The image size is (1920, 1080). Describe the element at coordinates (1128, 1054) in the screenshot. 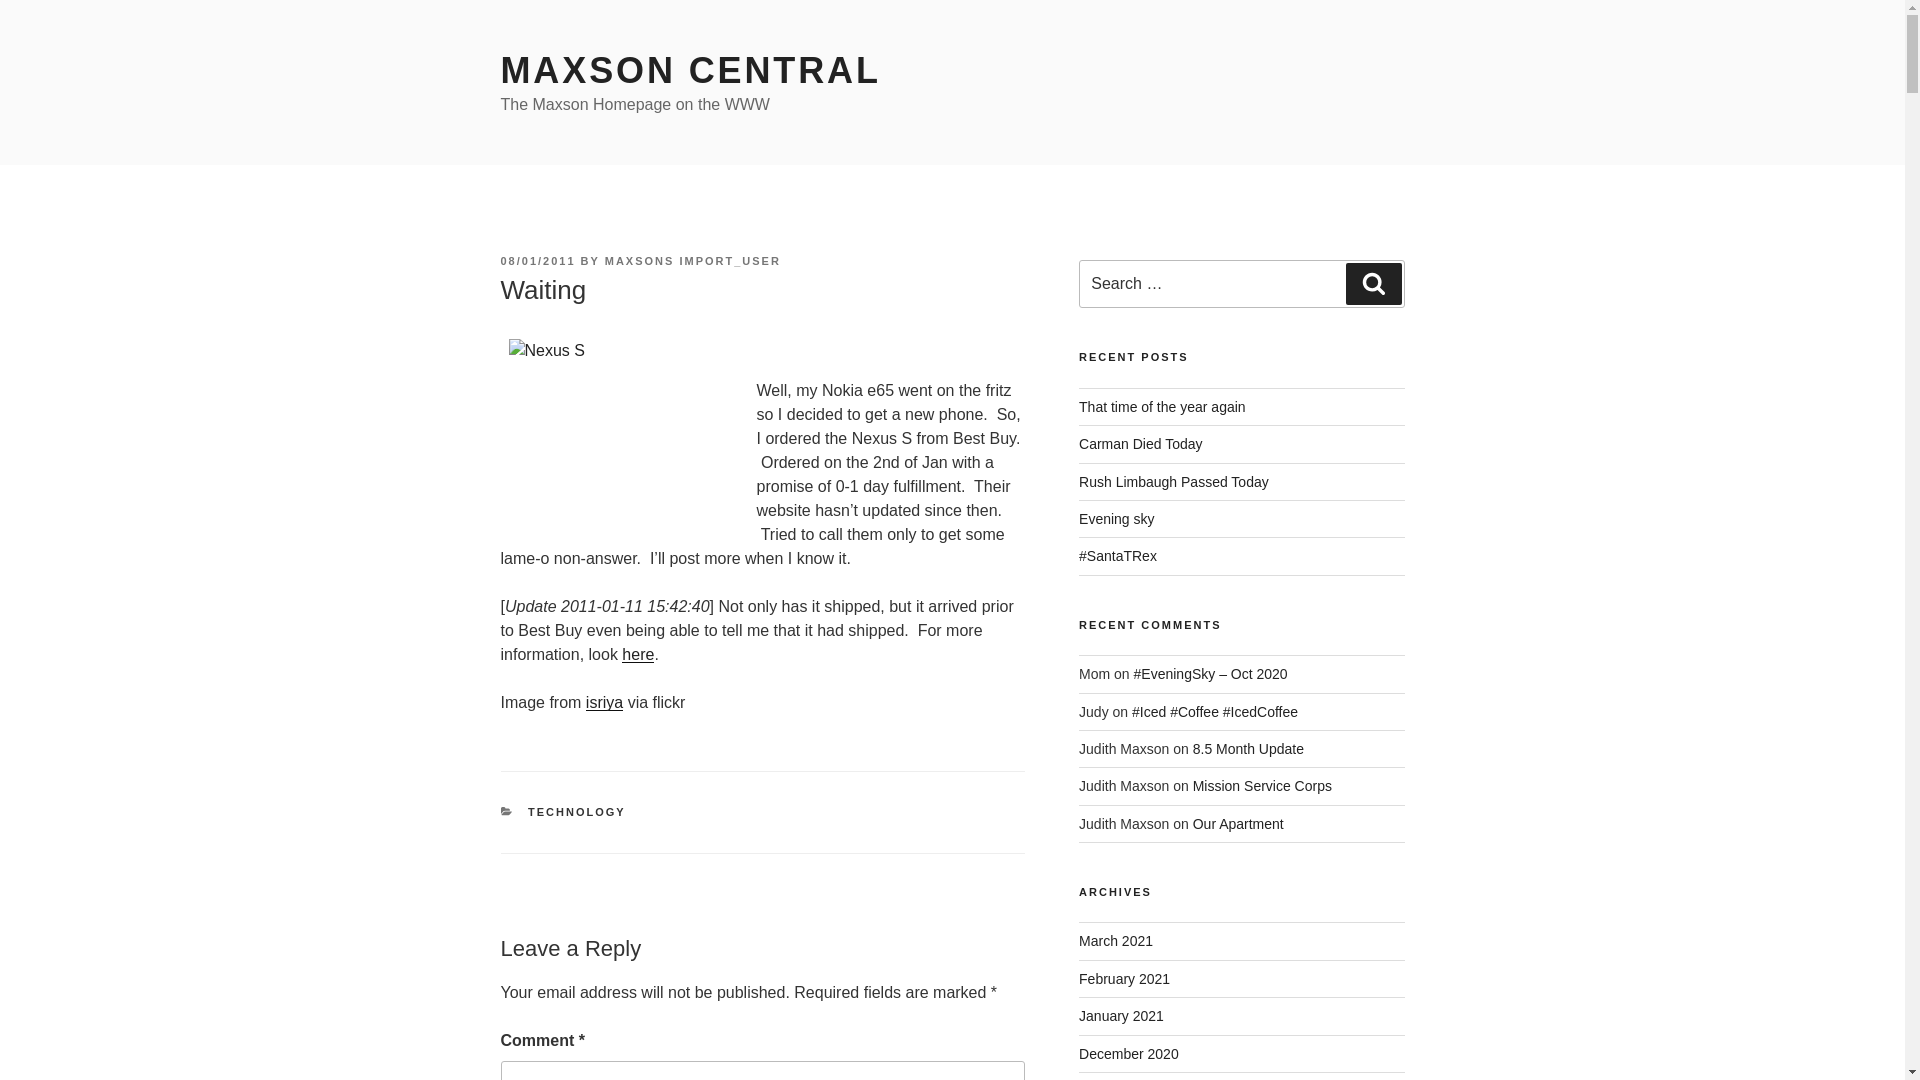

I see `December 2020` at that location.